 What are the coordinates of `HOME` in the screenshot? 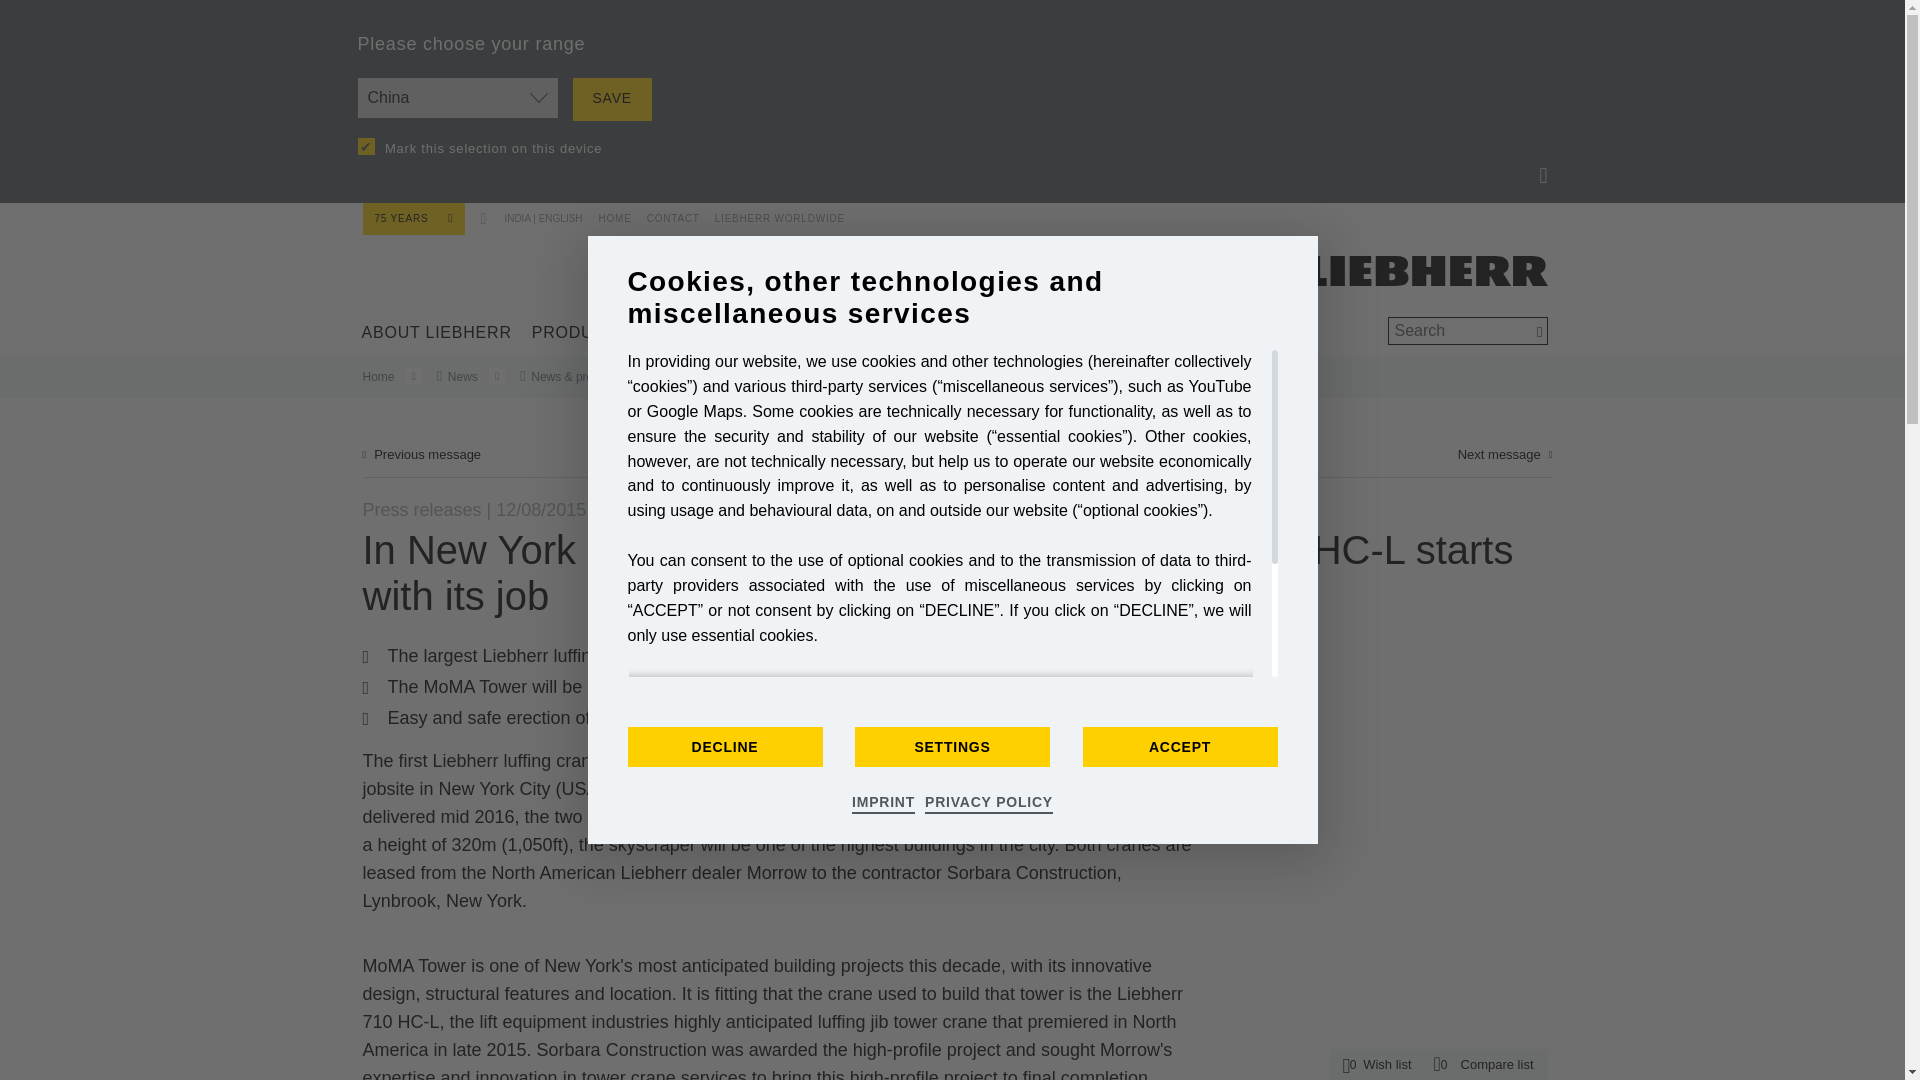 It's located at (612, 214).